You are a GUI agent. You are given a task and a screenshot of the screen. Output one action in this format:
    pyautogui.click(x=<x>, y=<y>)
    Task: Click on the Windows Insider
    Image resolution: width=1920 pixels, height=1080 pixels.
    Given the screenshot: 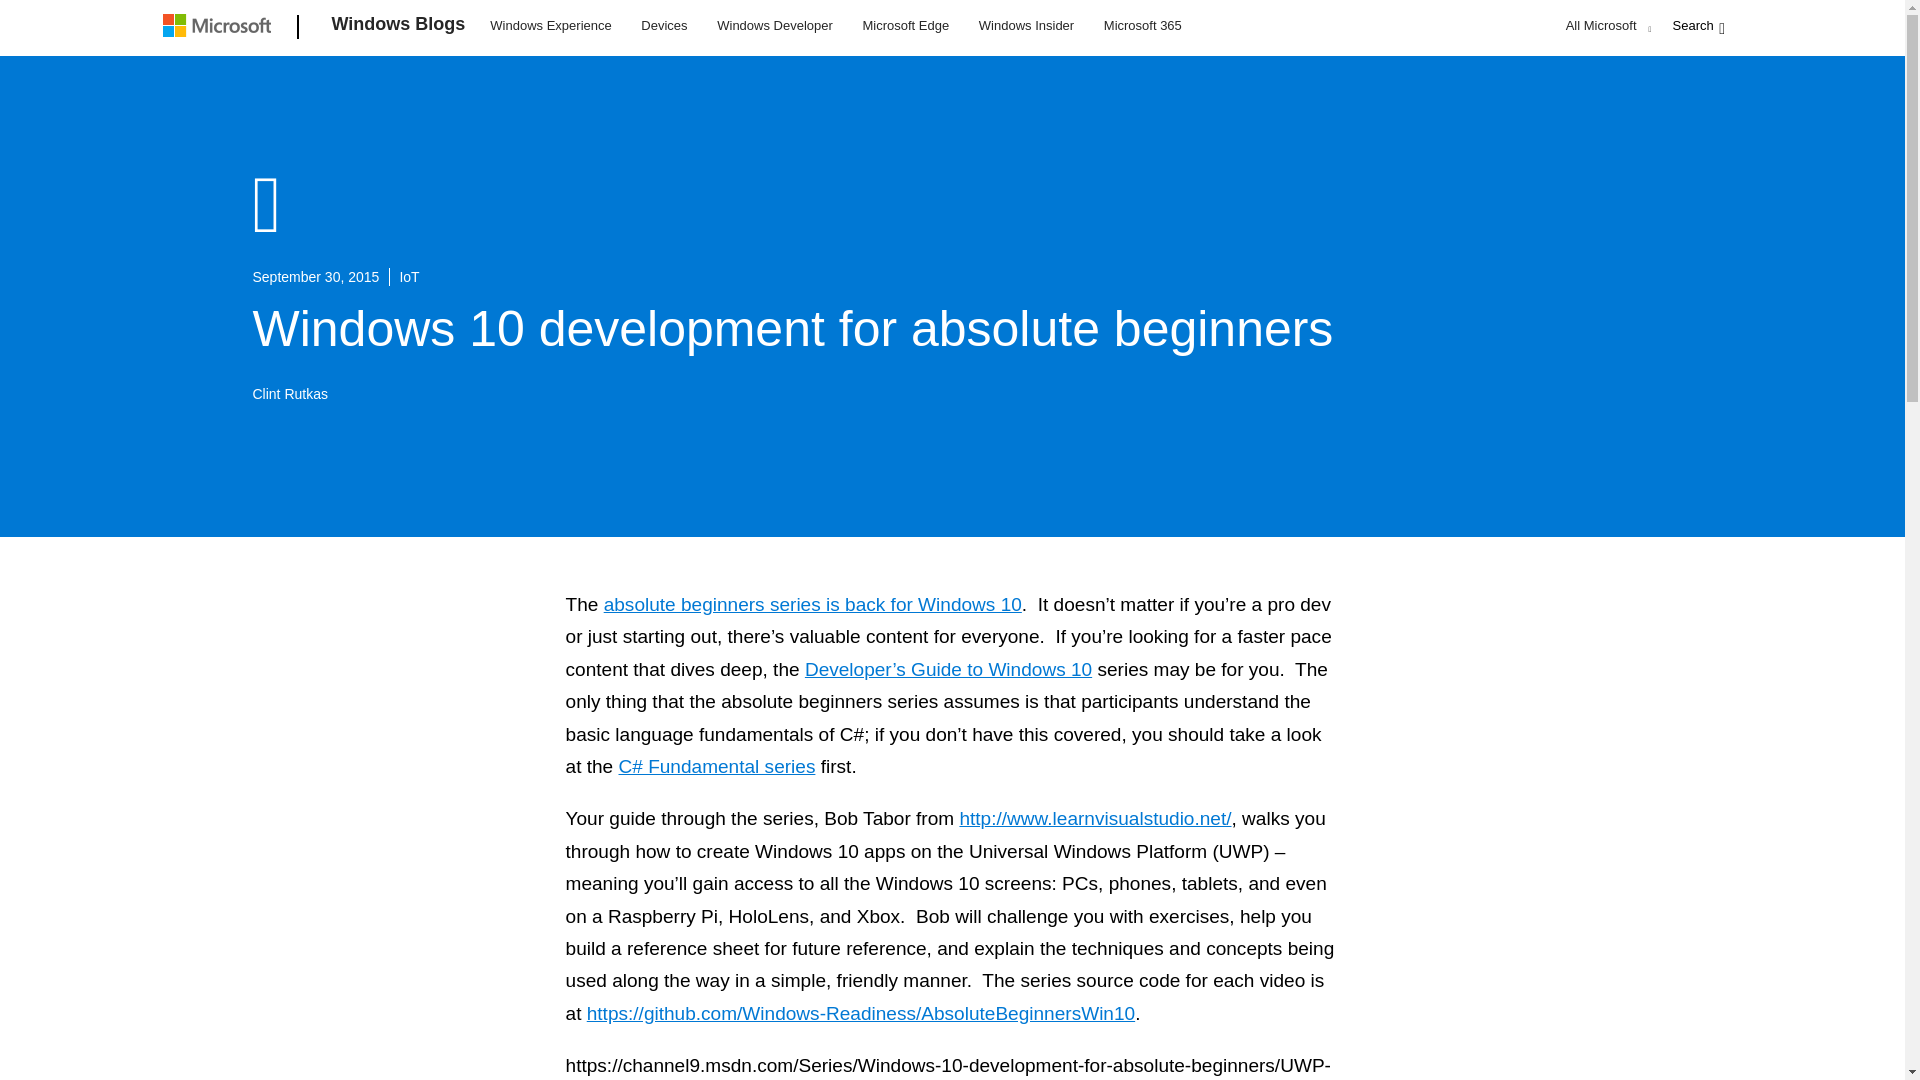 What is the action you would take?
    pyautogui.click(x=1026, y=24)
    